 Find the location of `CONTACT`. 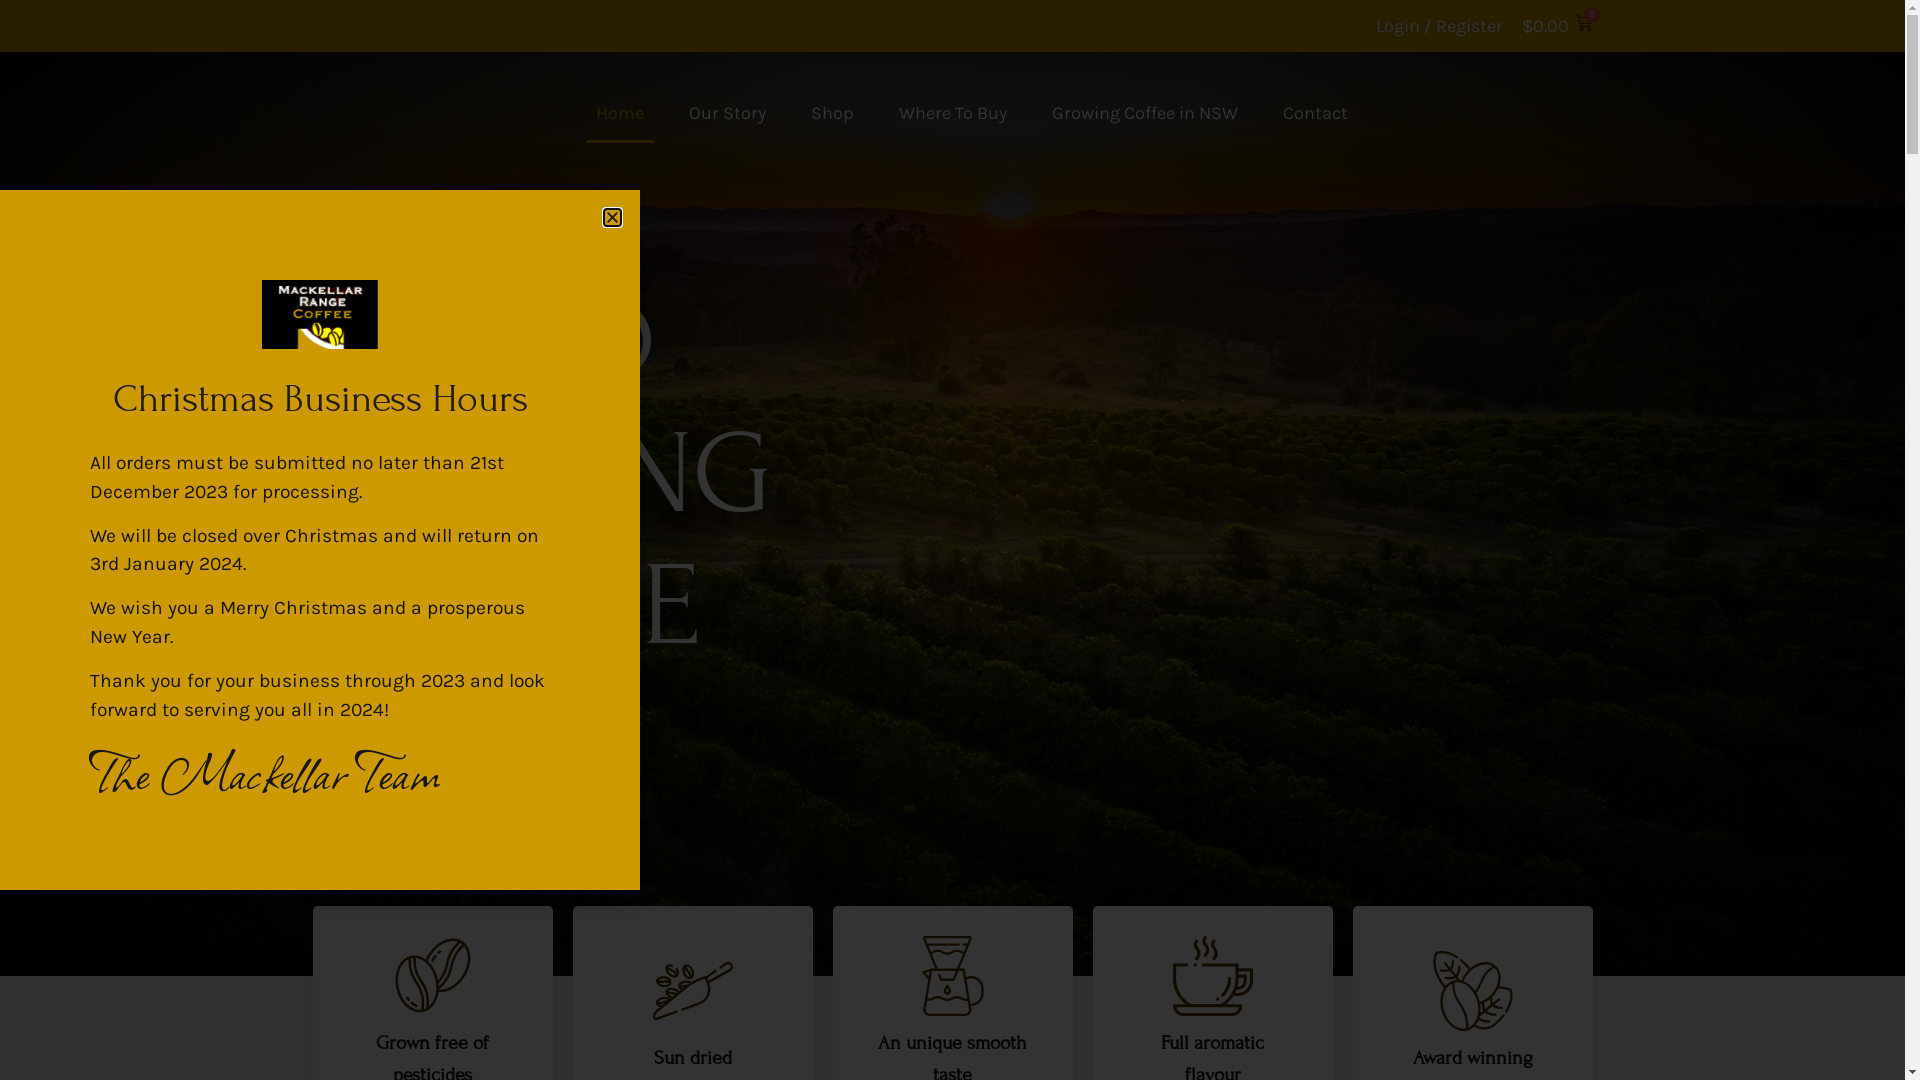

CONTACT is located at coordinates (1496, 114).